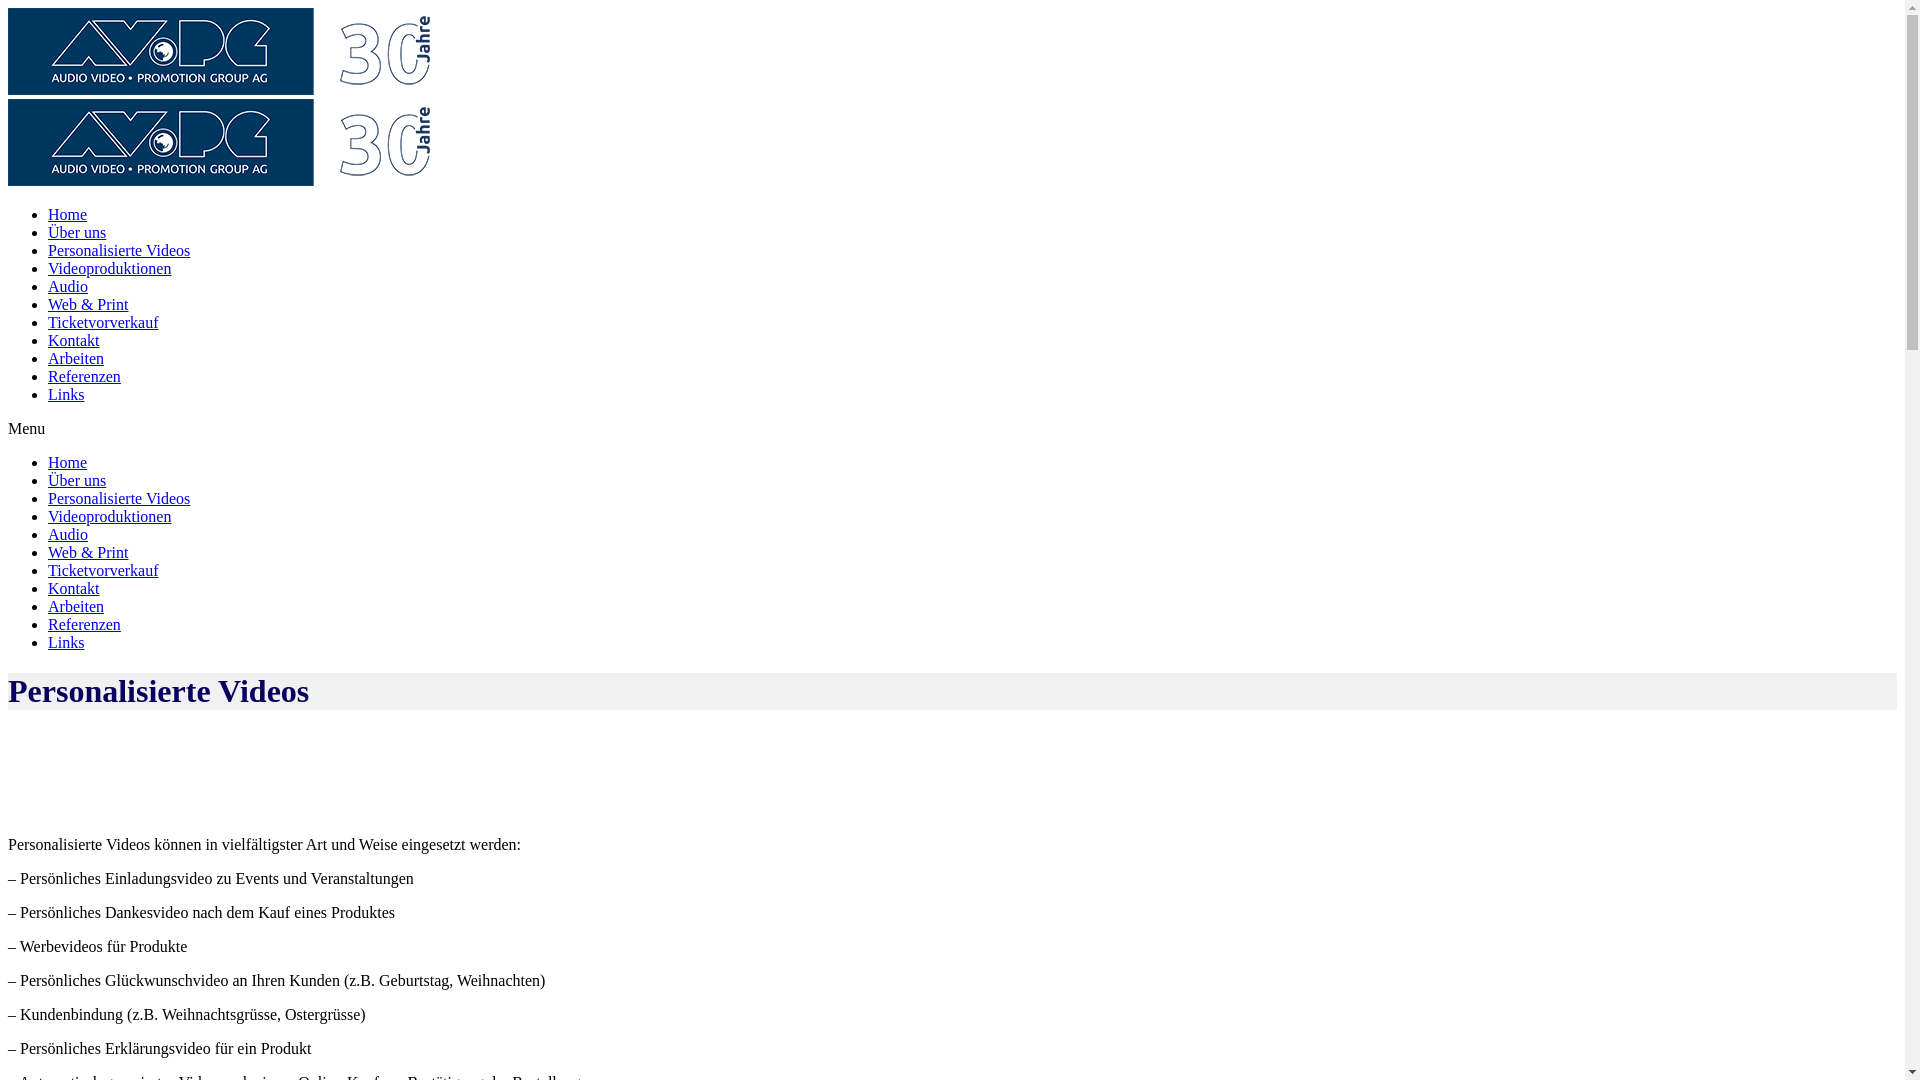  Describe the element at coordinates (74, 340) in the screenshot. I see `Kontakt` at that location.